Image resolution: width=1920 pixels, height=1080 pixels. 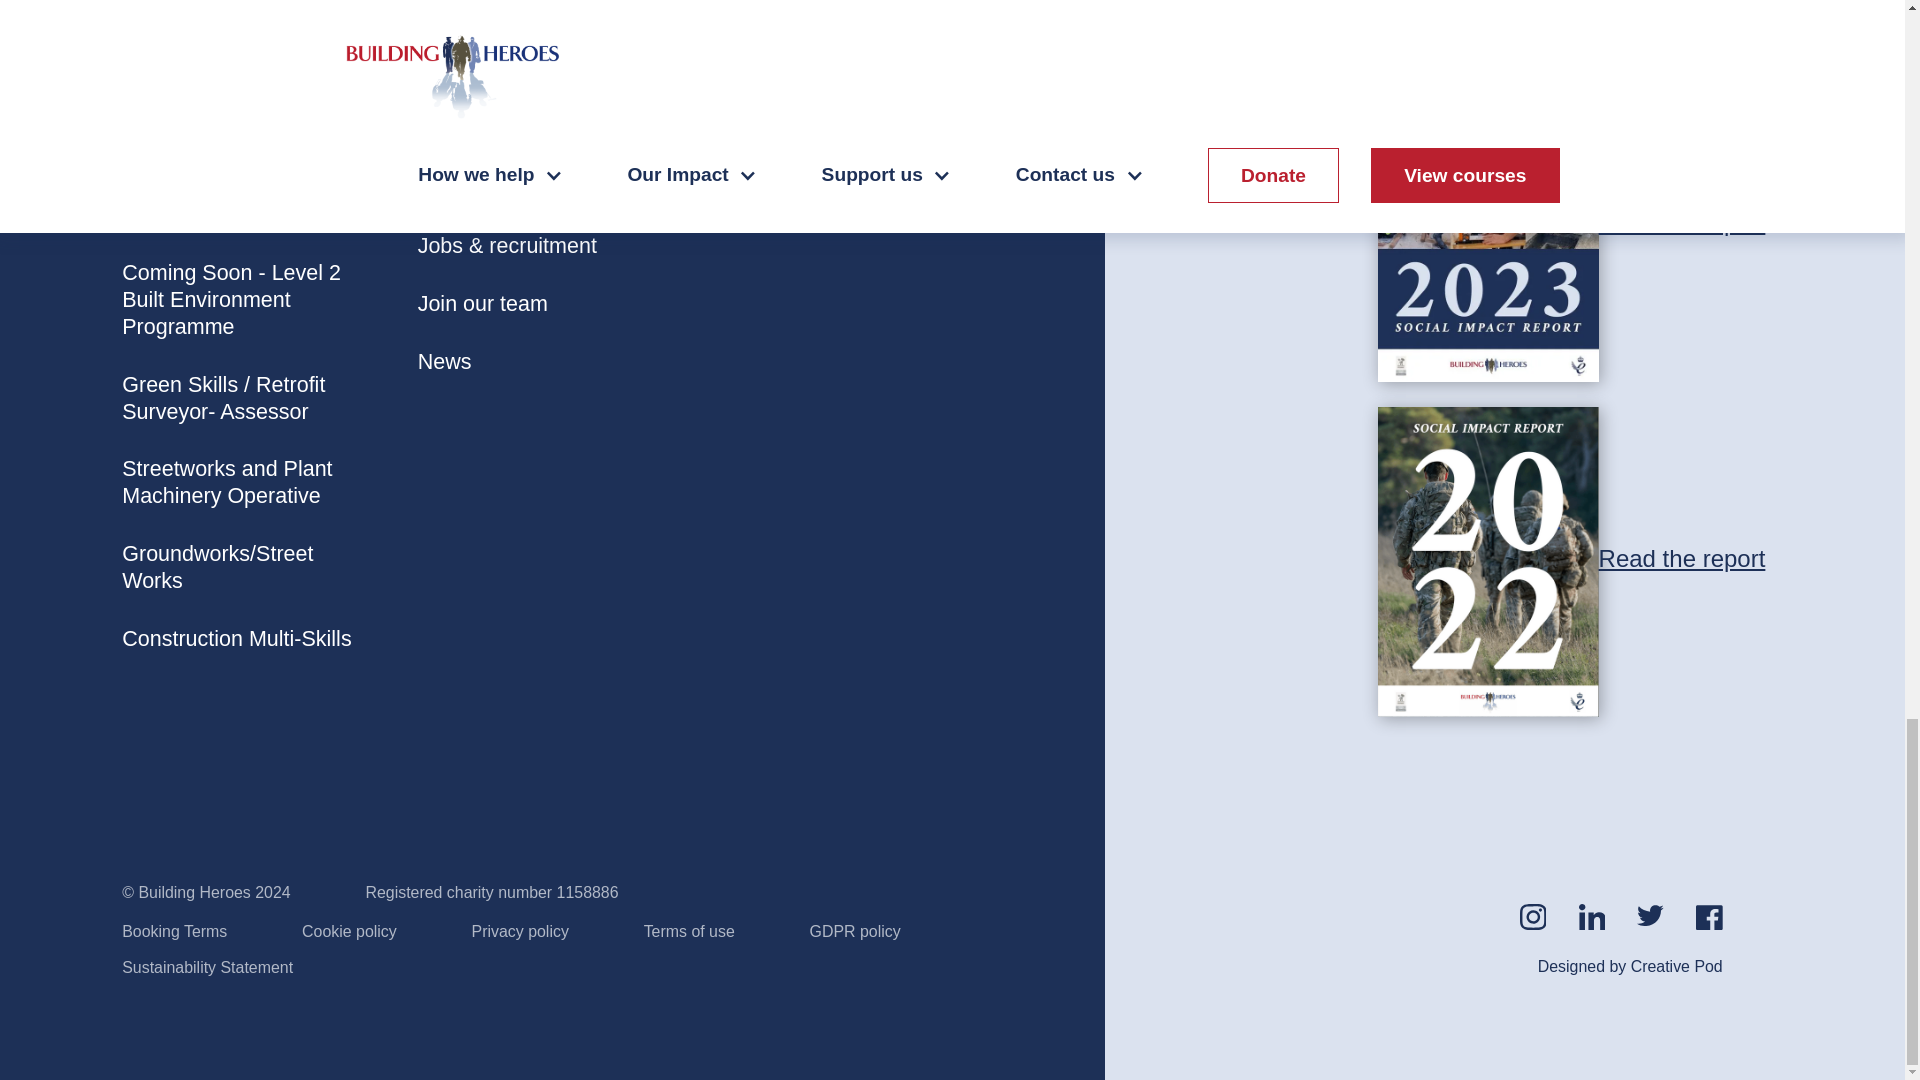 I want to click on Support us, so click(x=829, y=72).